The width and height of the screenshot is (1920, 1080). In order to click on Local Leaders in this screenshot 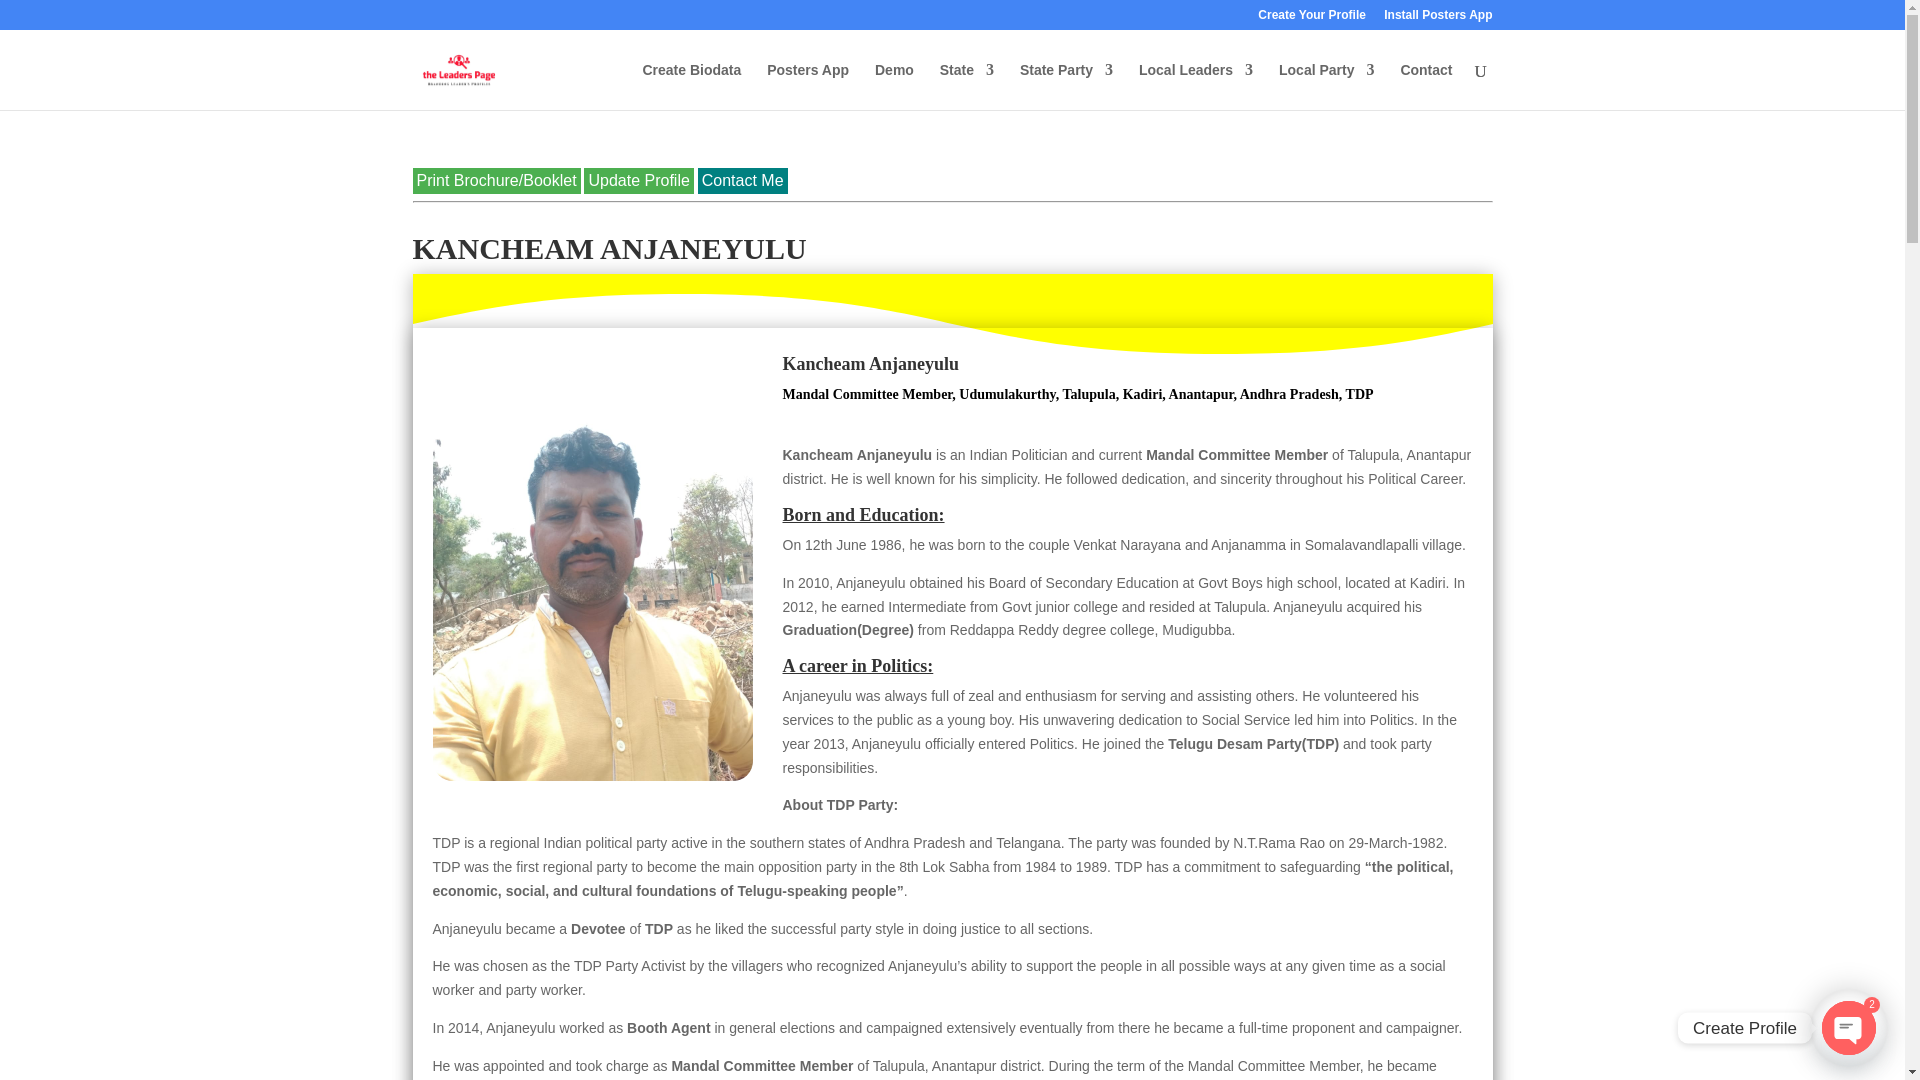, I will do `click(1196, 86)`.